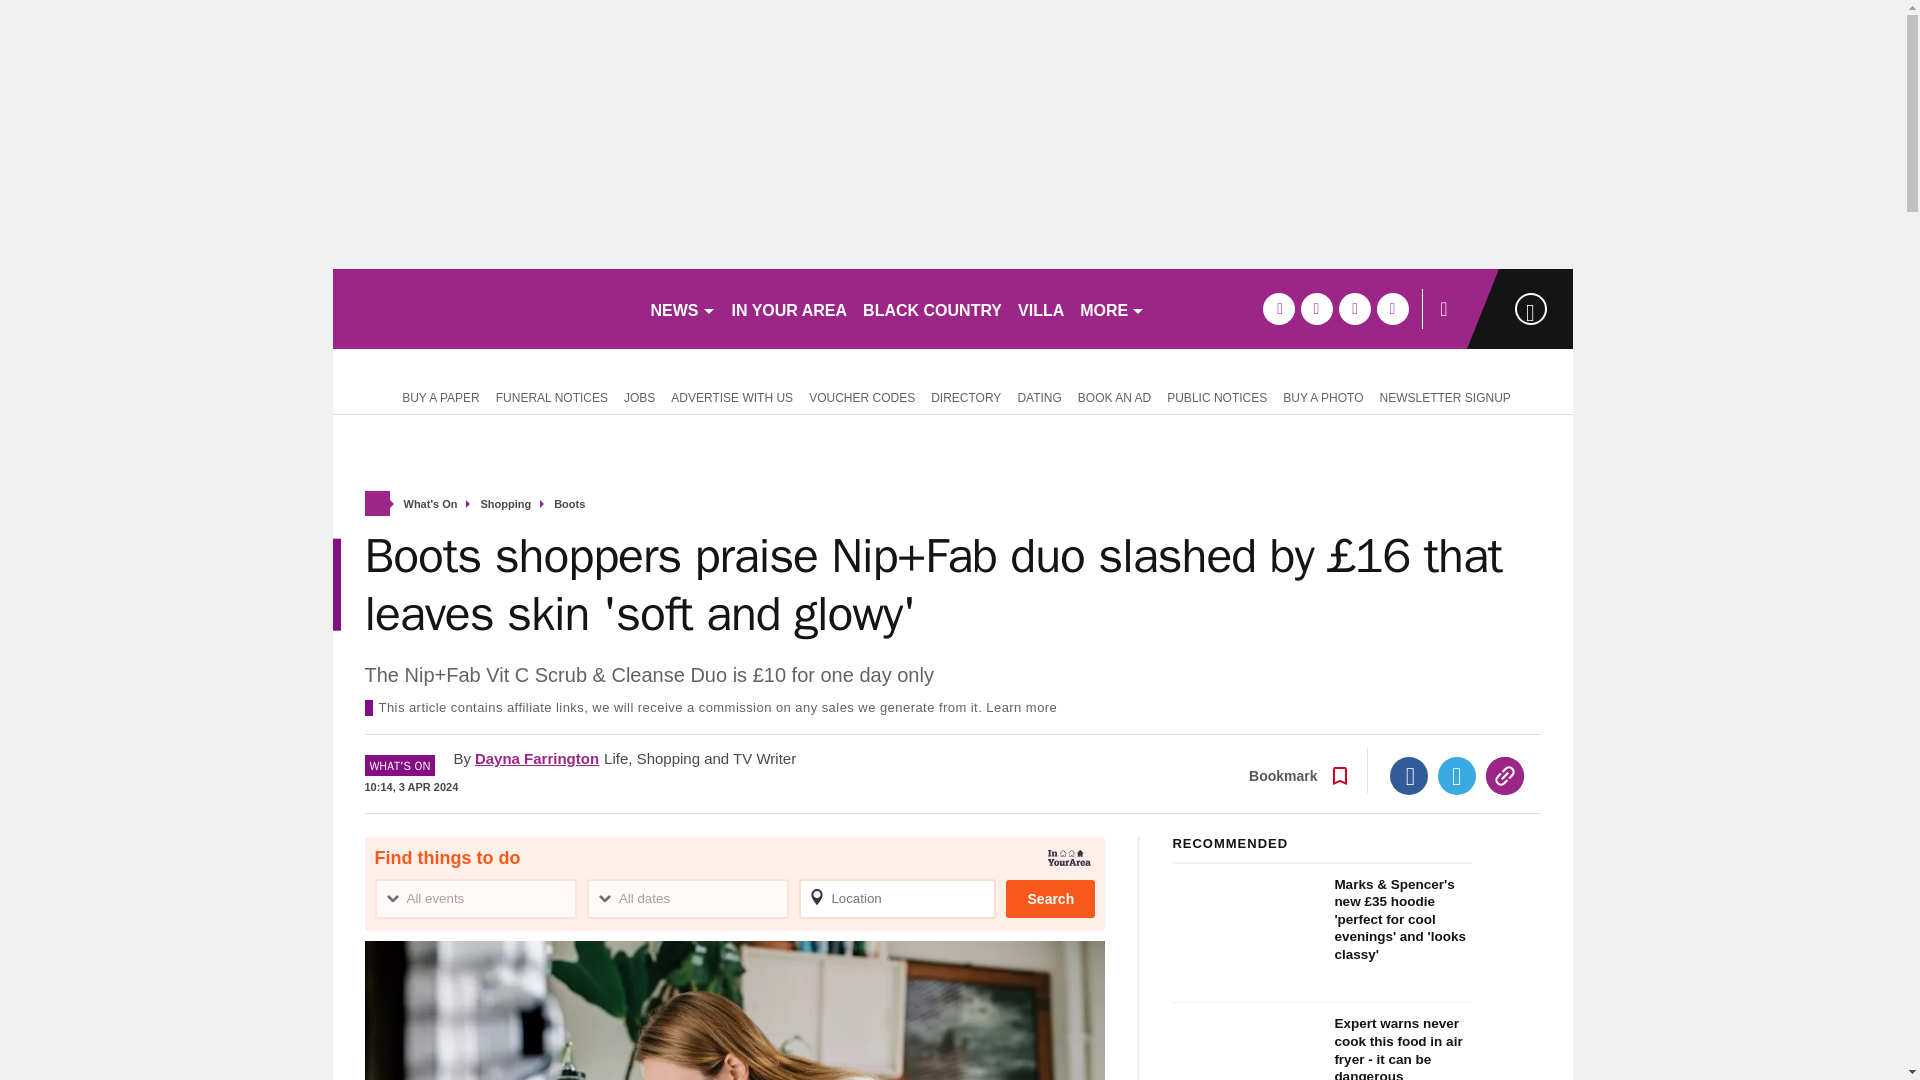 The width and height of the screenshot is (1920, 1080). I want to click on BLACK COUNTRY, so click(932, 308).